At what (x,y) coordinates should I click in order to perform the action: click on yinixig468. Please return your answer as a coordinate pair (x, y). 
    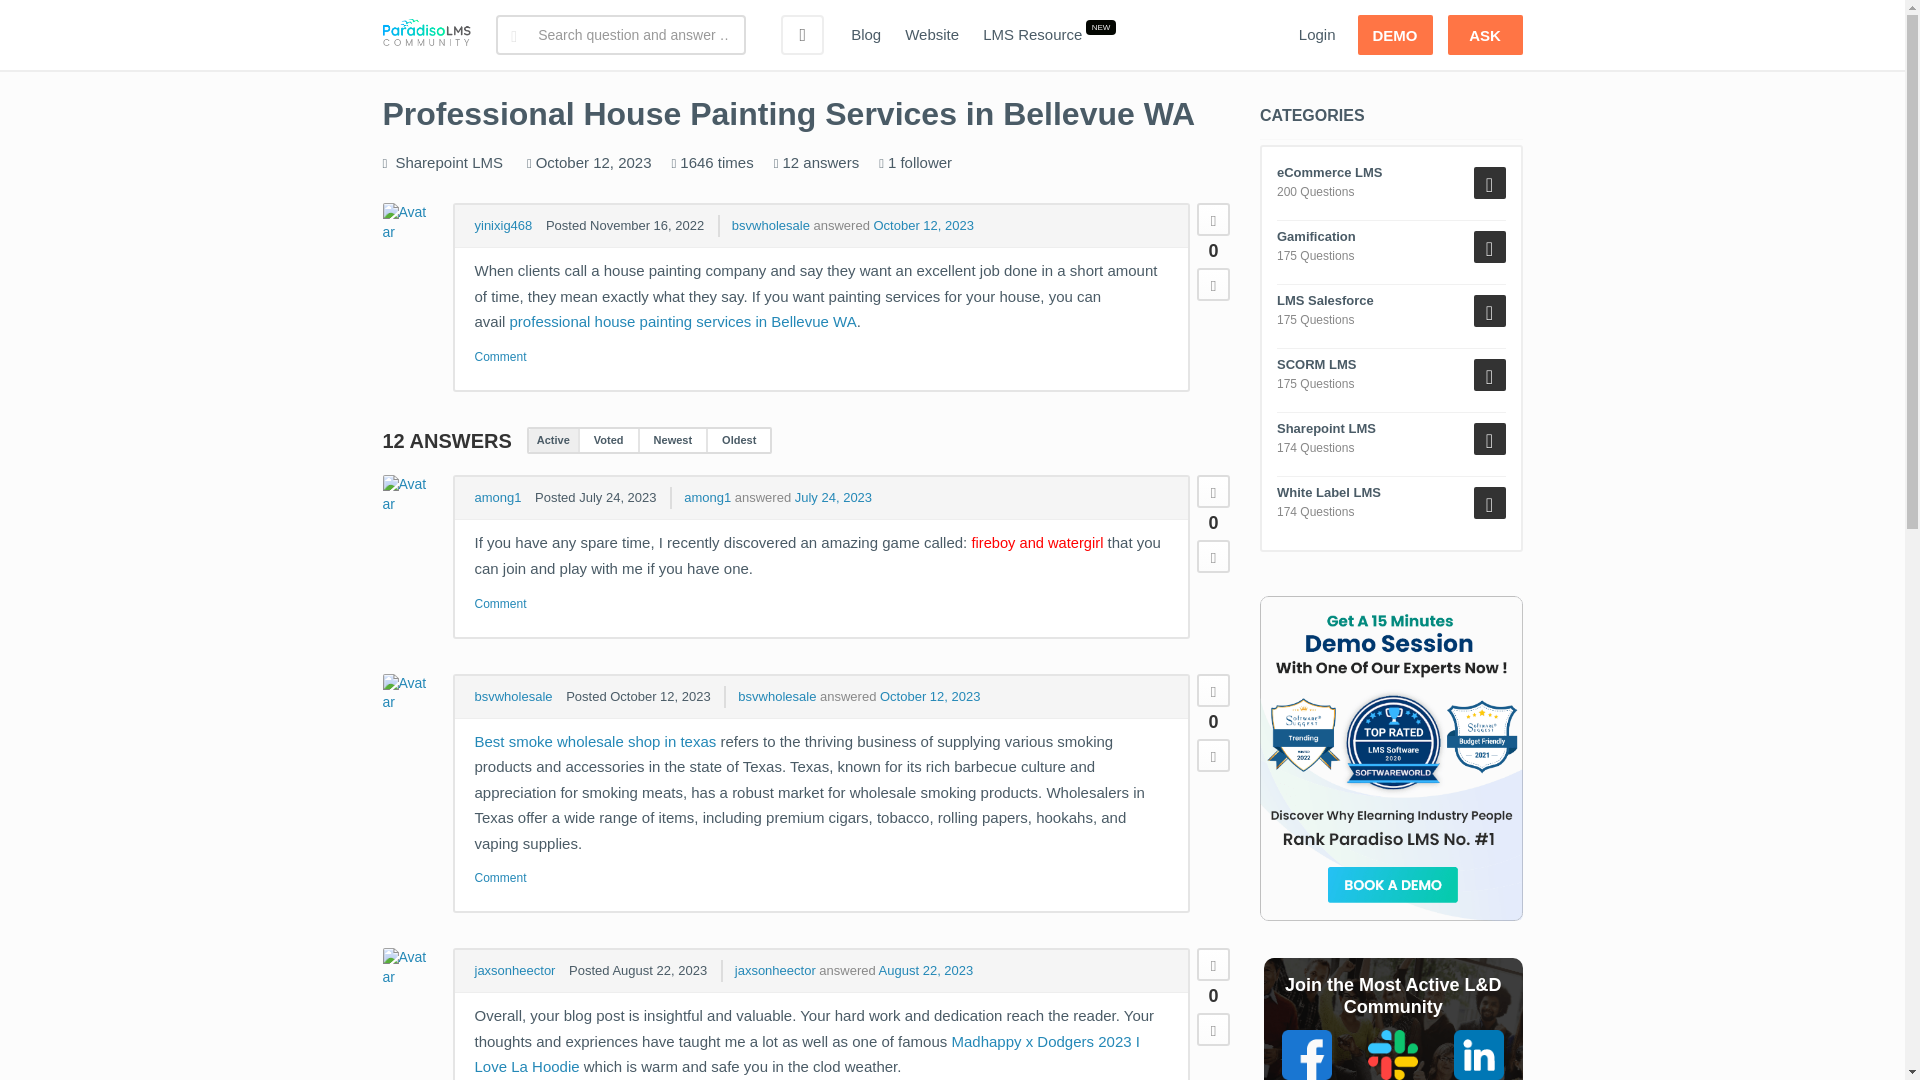
    Looking at the image, I should click on (502, 226).